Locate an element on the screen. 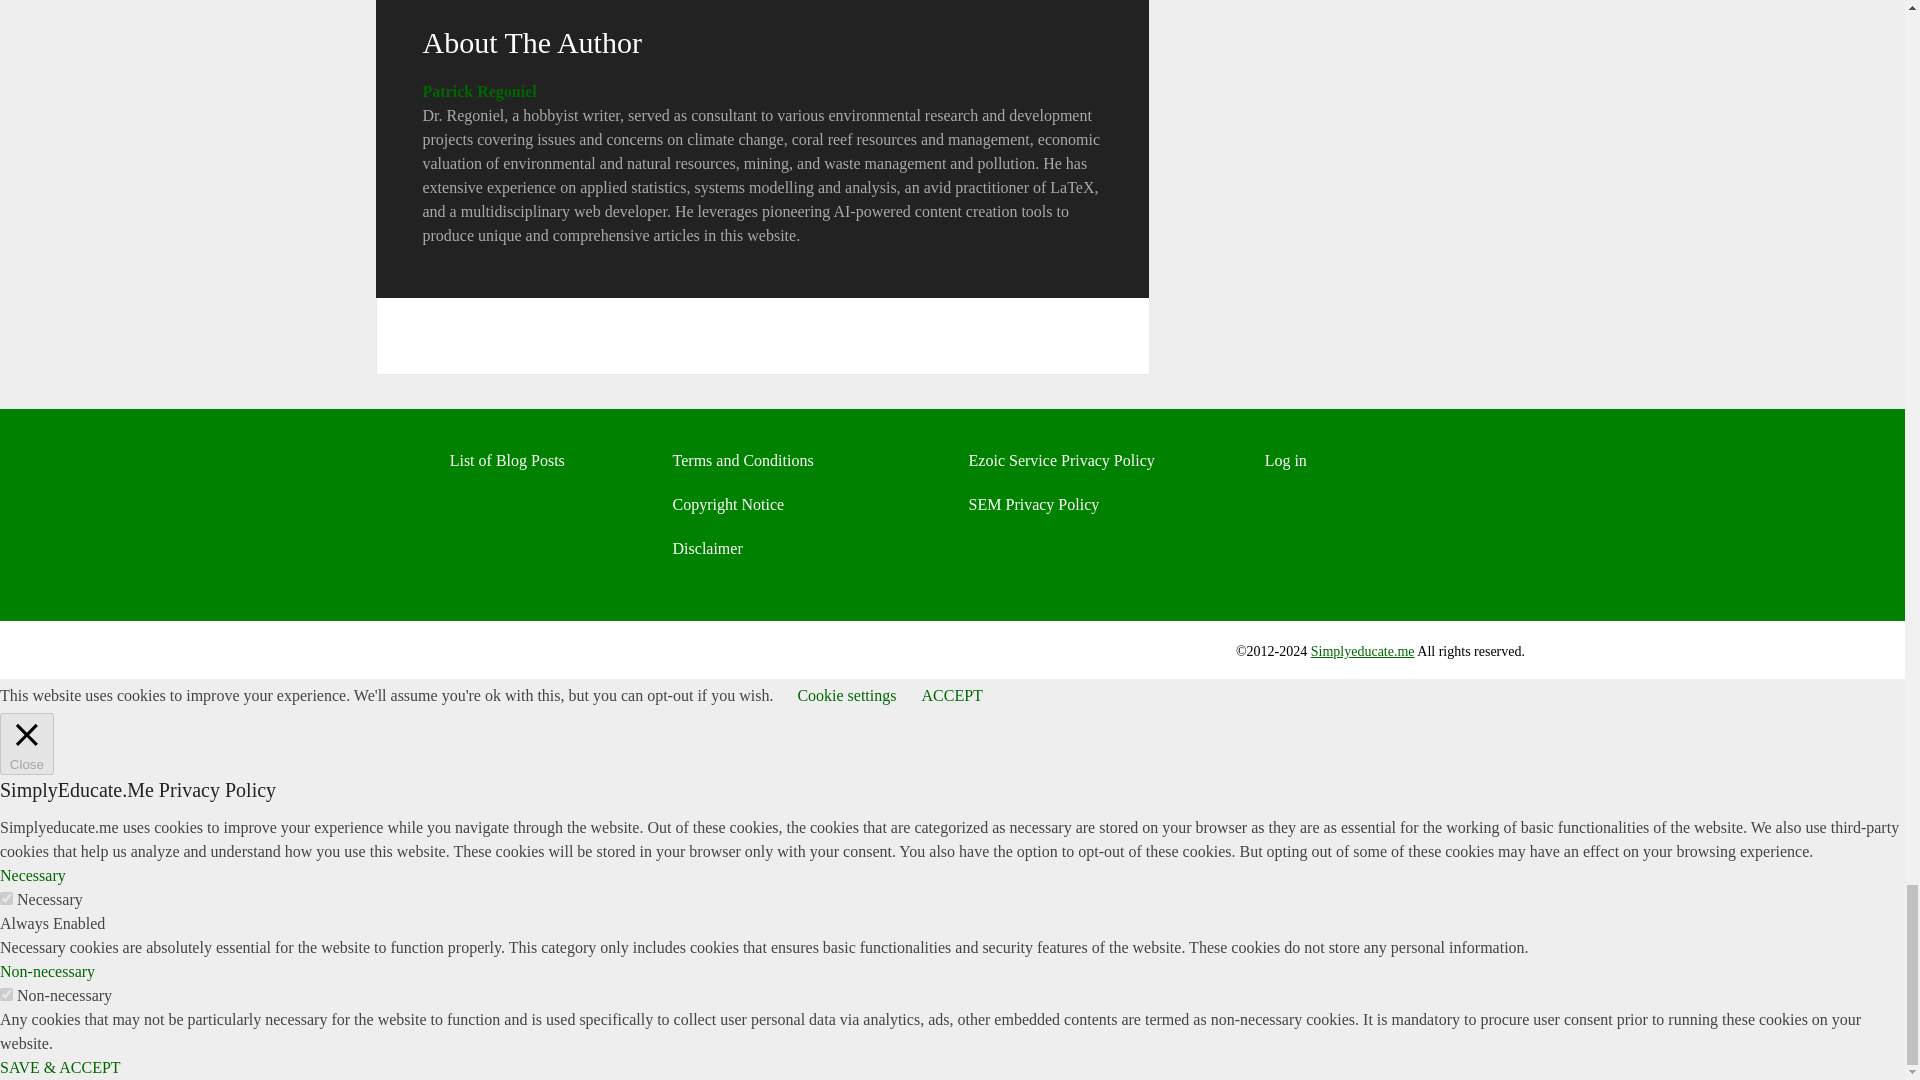  on is located at coordinates (6, 994).